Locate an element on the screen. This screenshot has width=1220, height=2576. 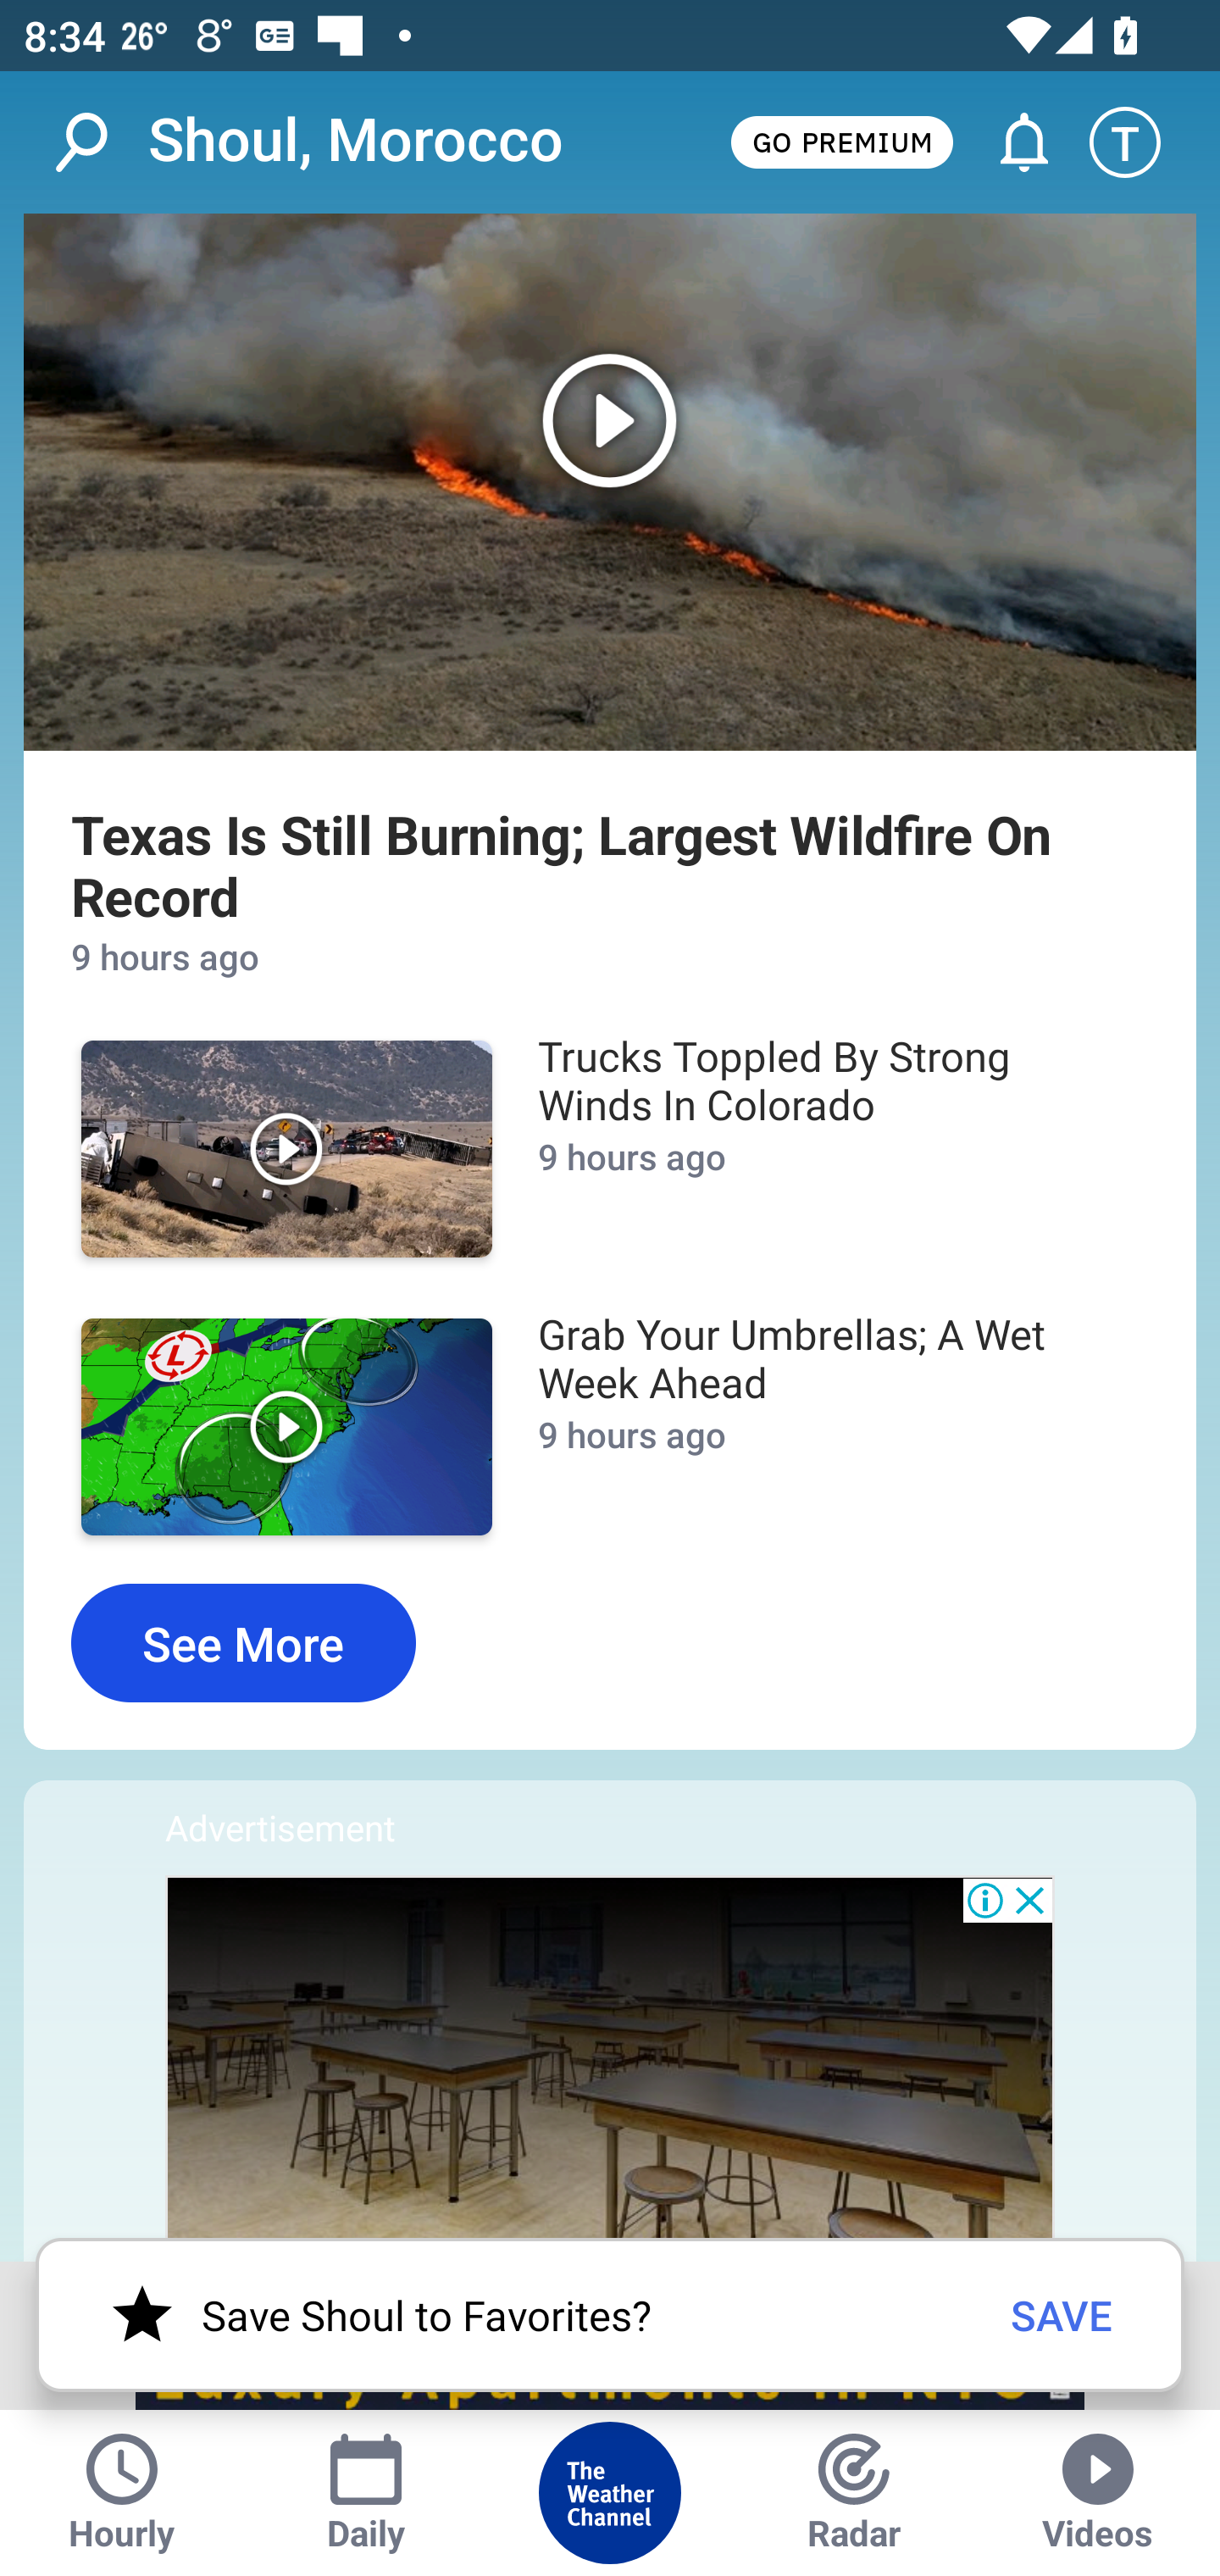
SAVE is located at coordinates (1062, 2314).